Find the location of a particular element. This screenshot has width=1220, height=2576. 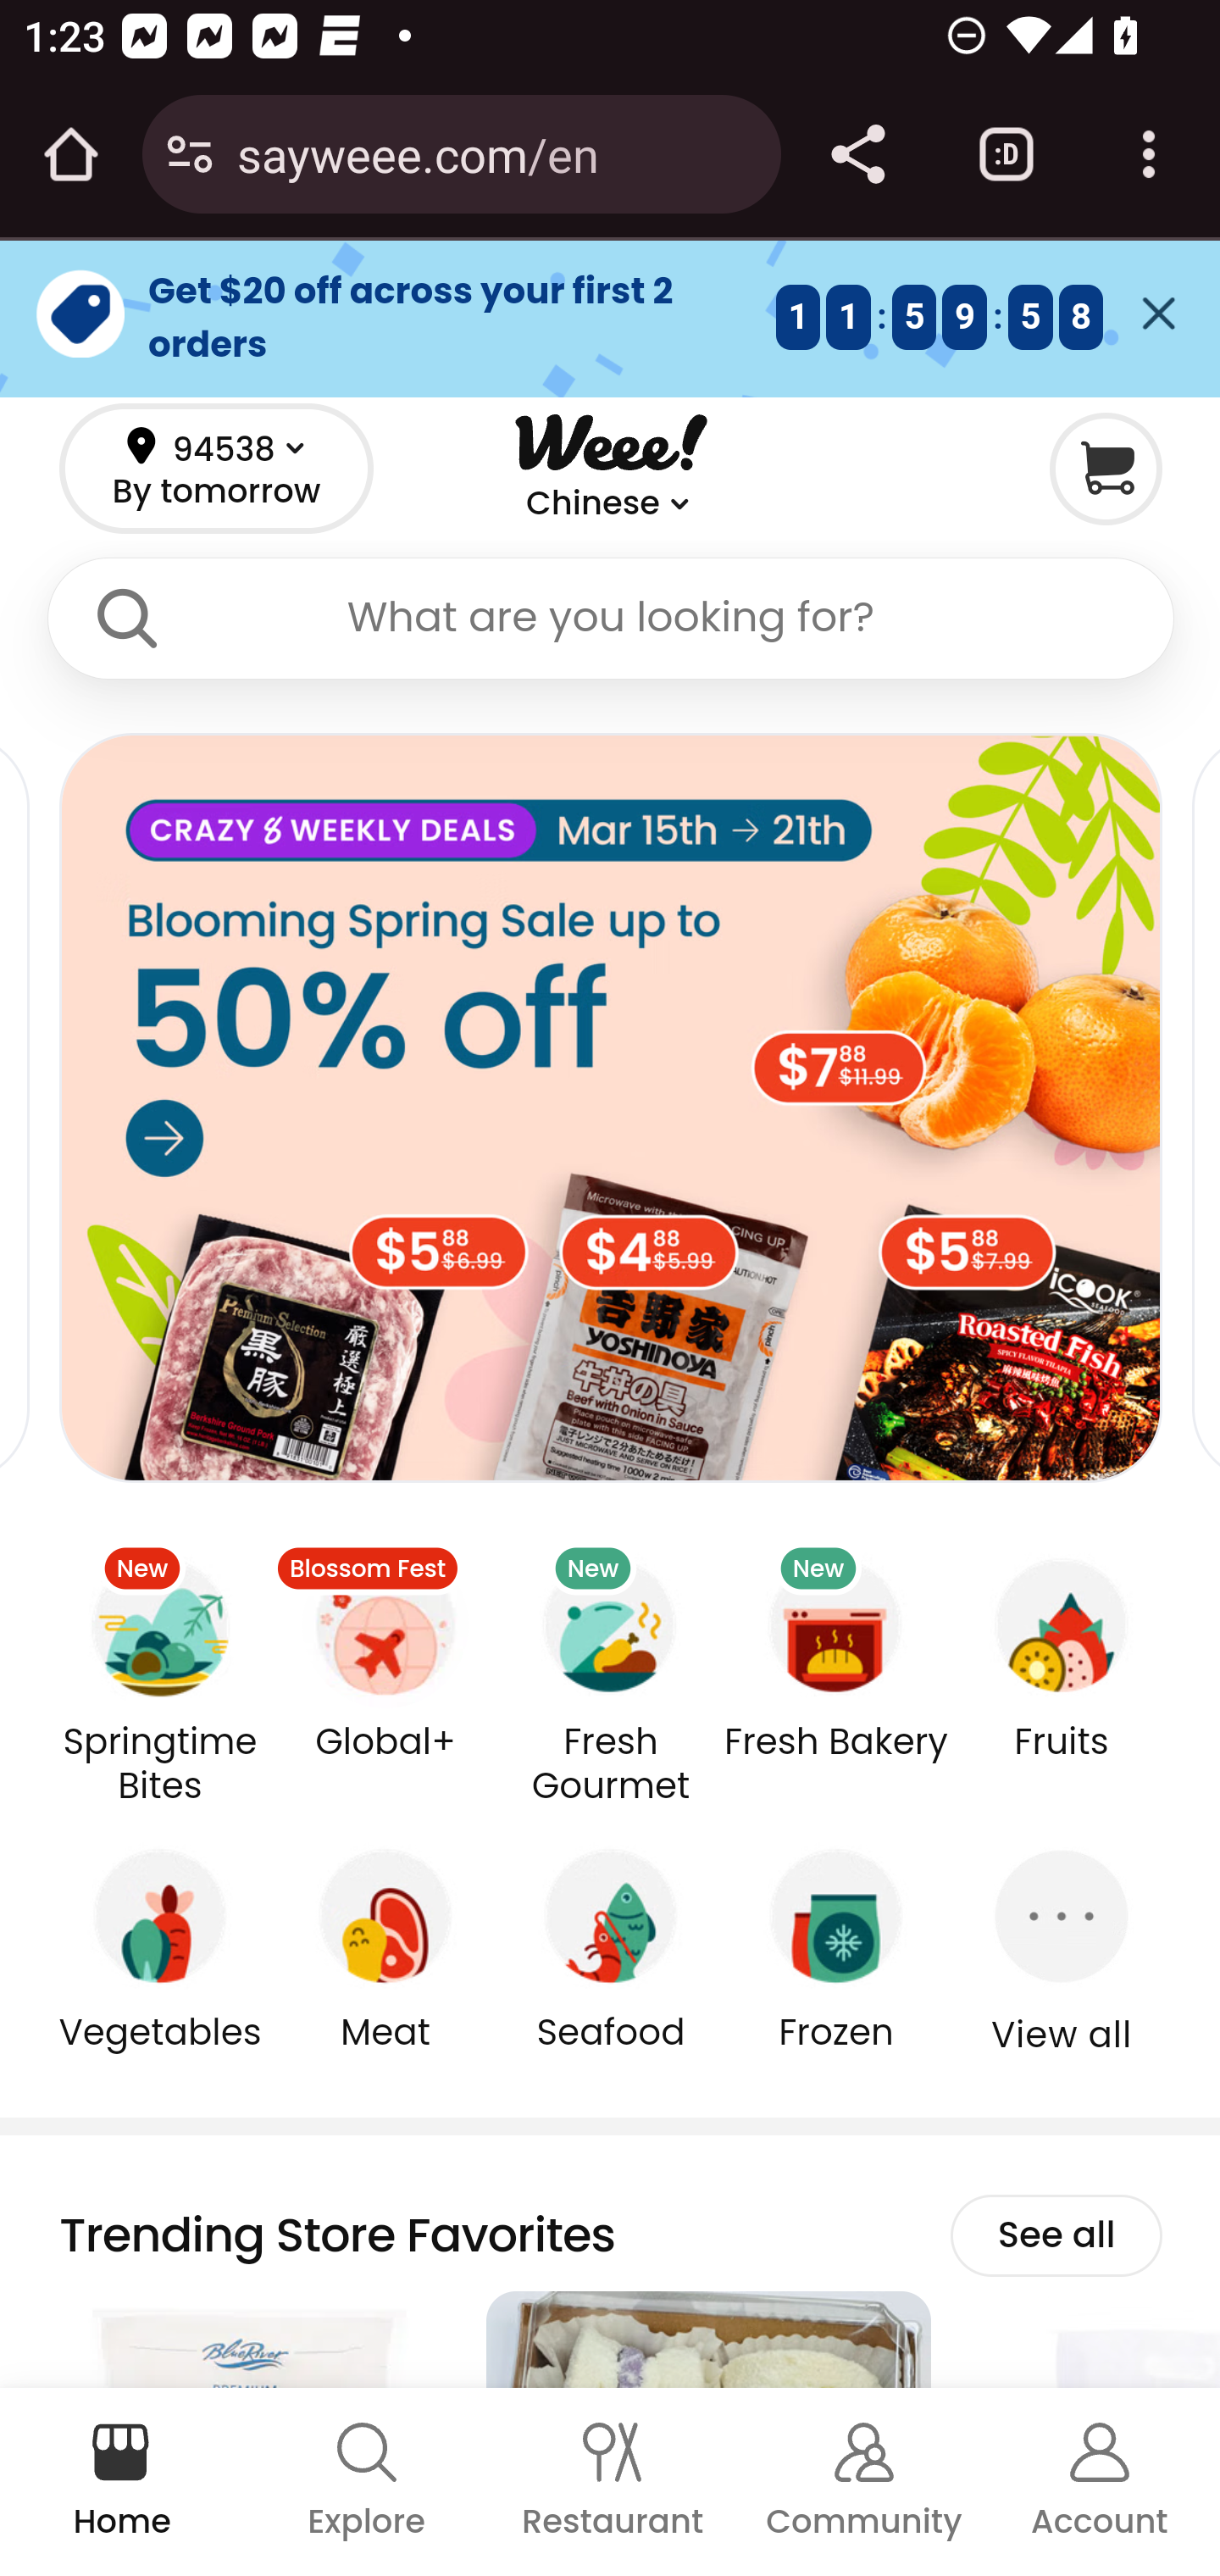

Connection is secure is located at coordinates (190, 154).